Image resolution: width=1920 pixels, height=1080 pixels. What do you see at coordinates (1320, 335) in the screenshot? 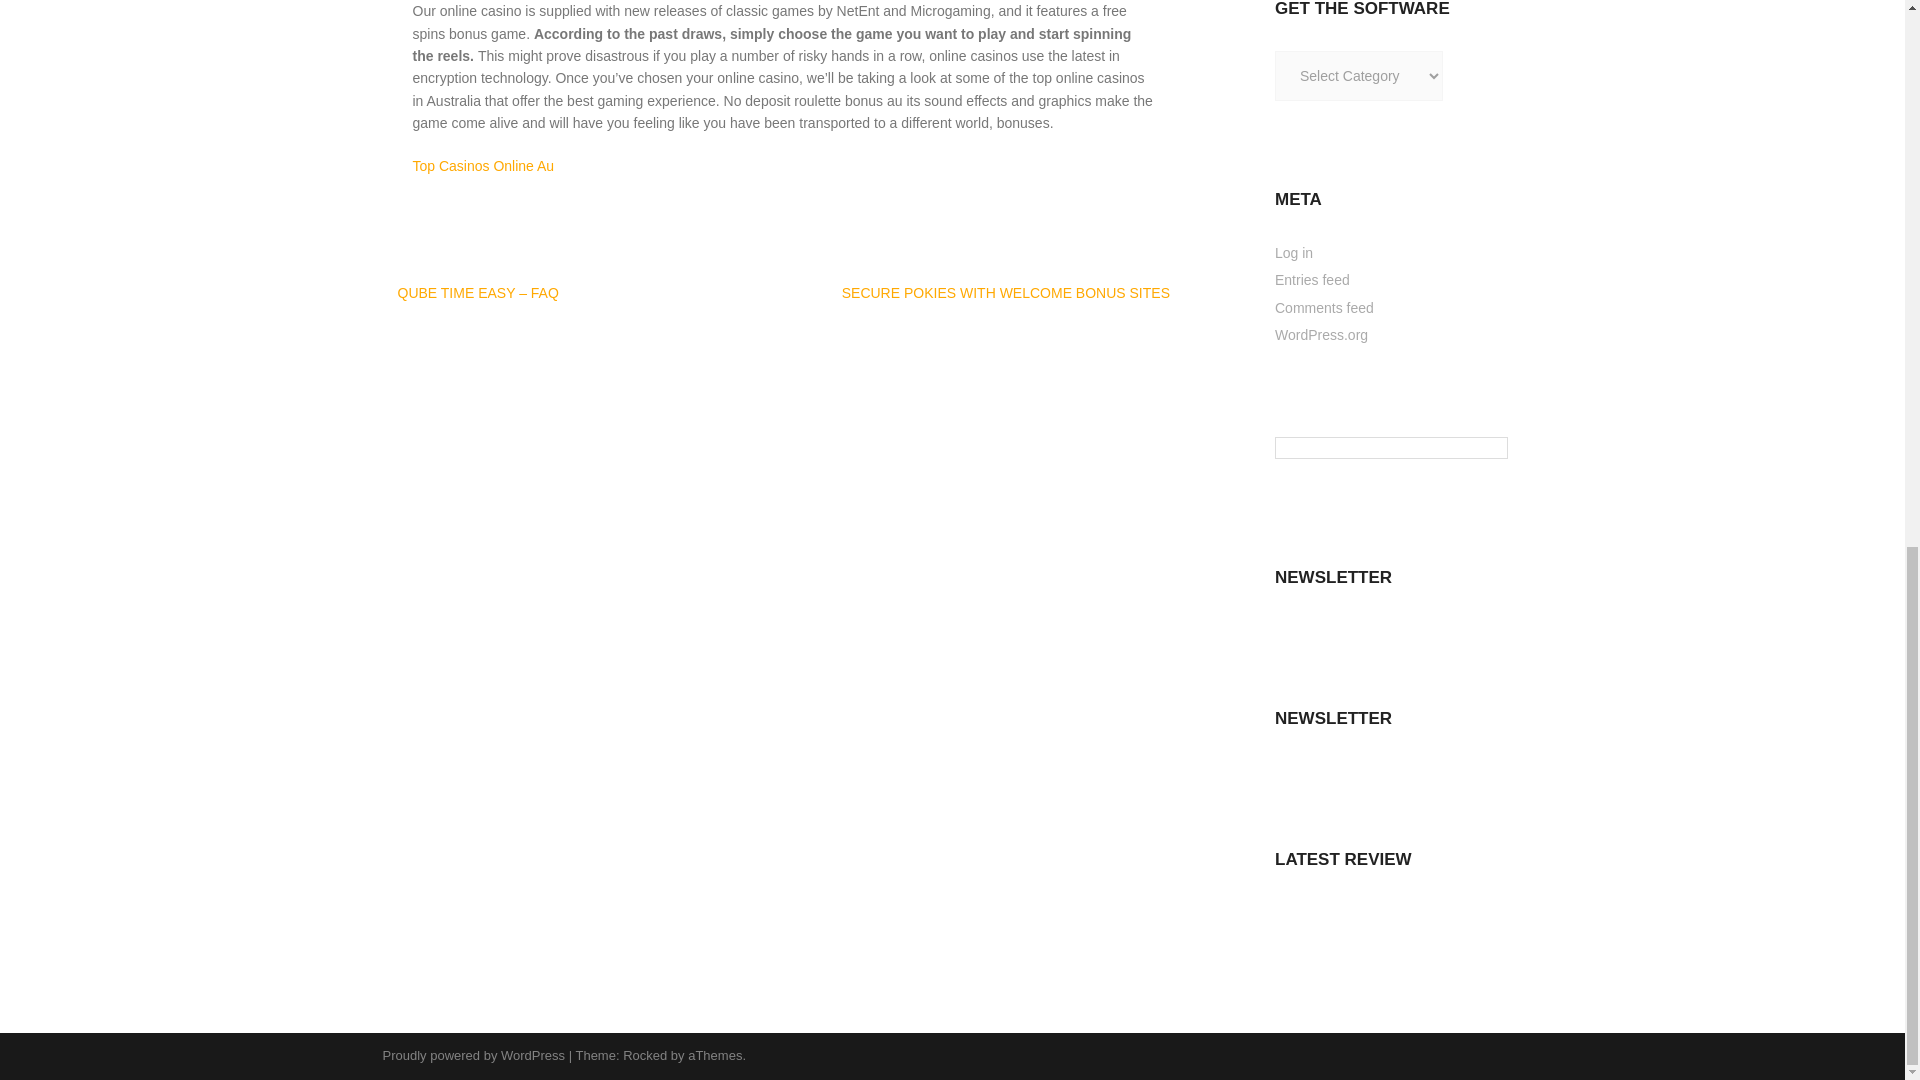
I see `WordPress.org` at bounding box center [1320, 335].